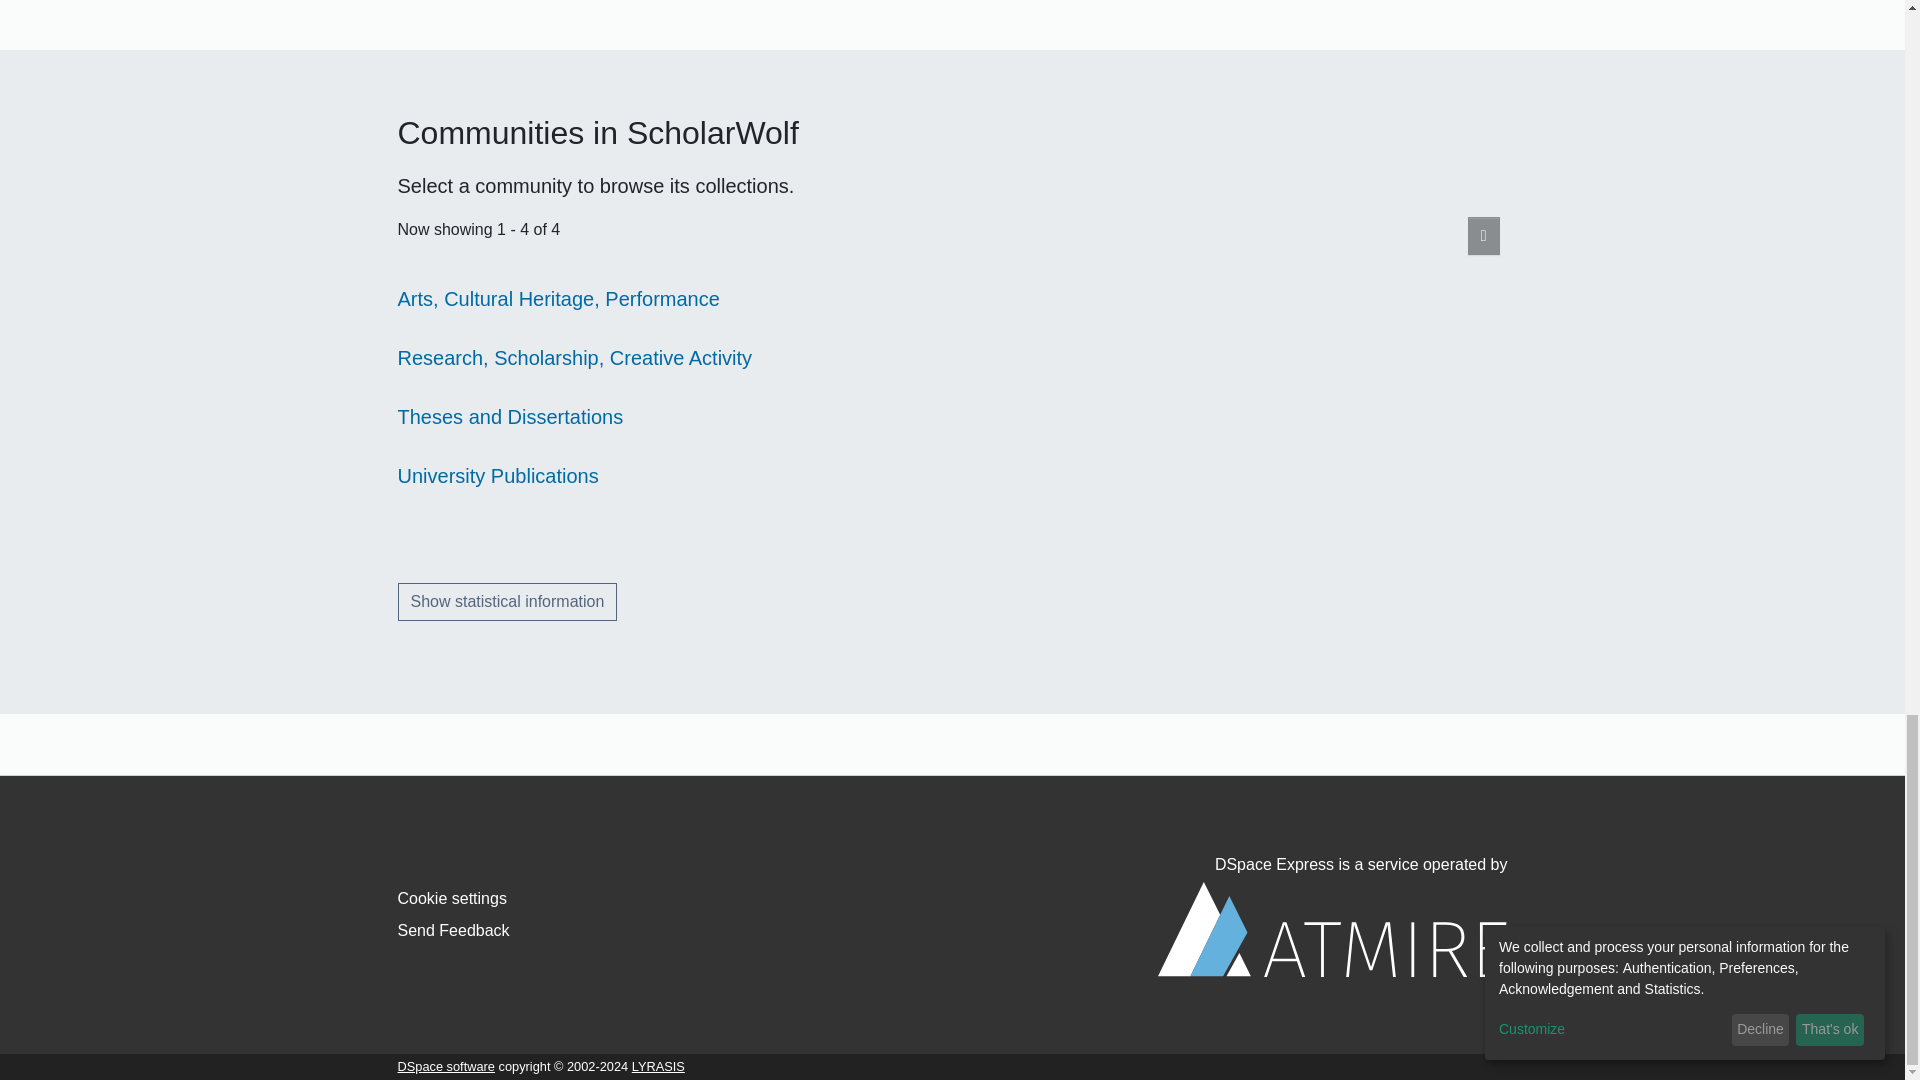 The height and width of the screenshot is (1080, 1920). Describe the element at coordinates (452, 898) in the screenshot. I see `Cookie settings` at that location.